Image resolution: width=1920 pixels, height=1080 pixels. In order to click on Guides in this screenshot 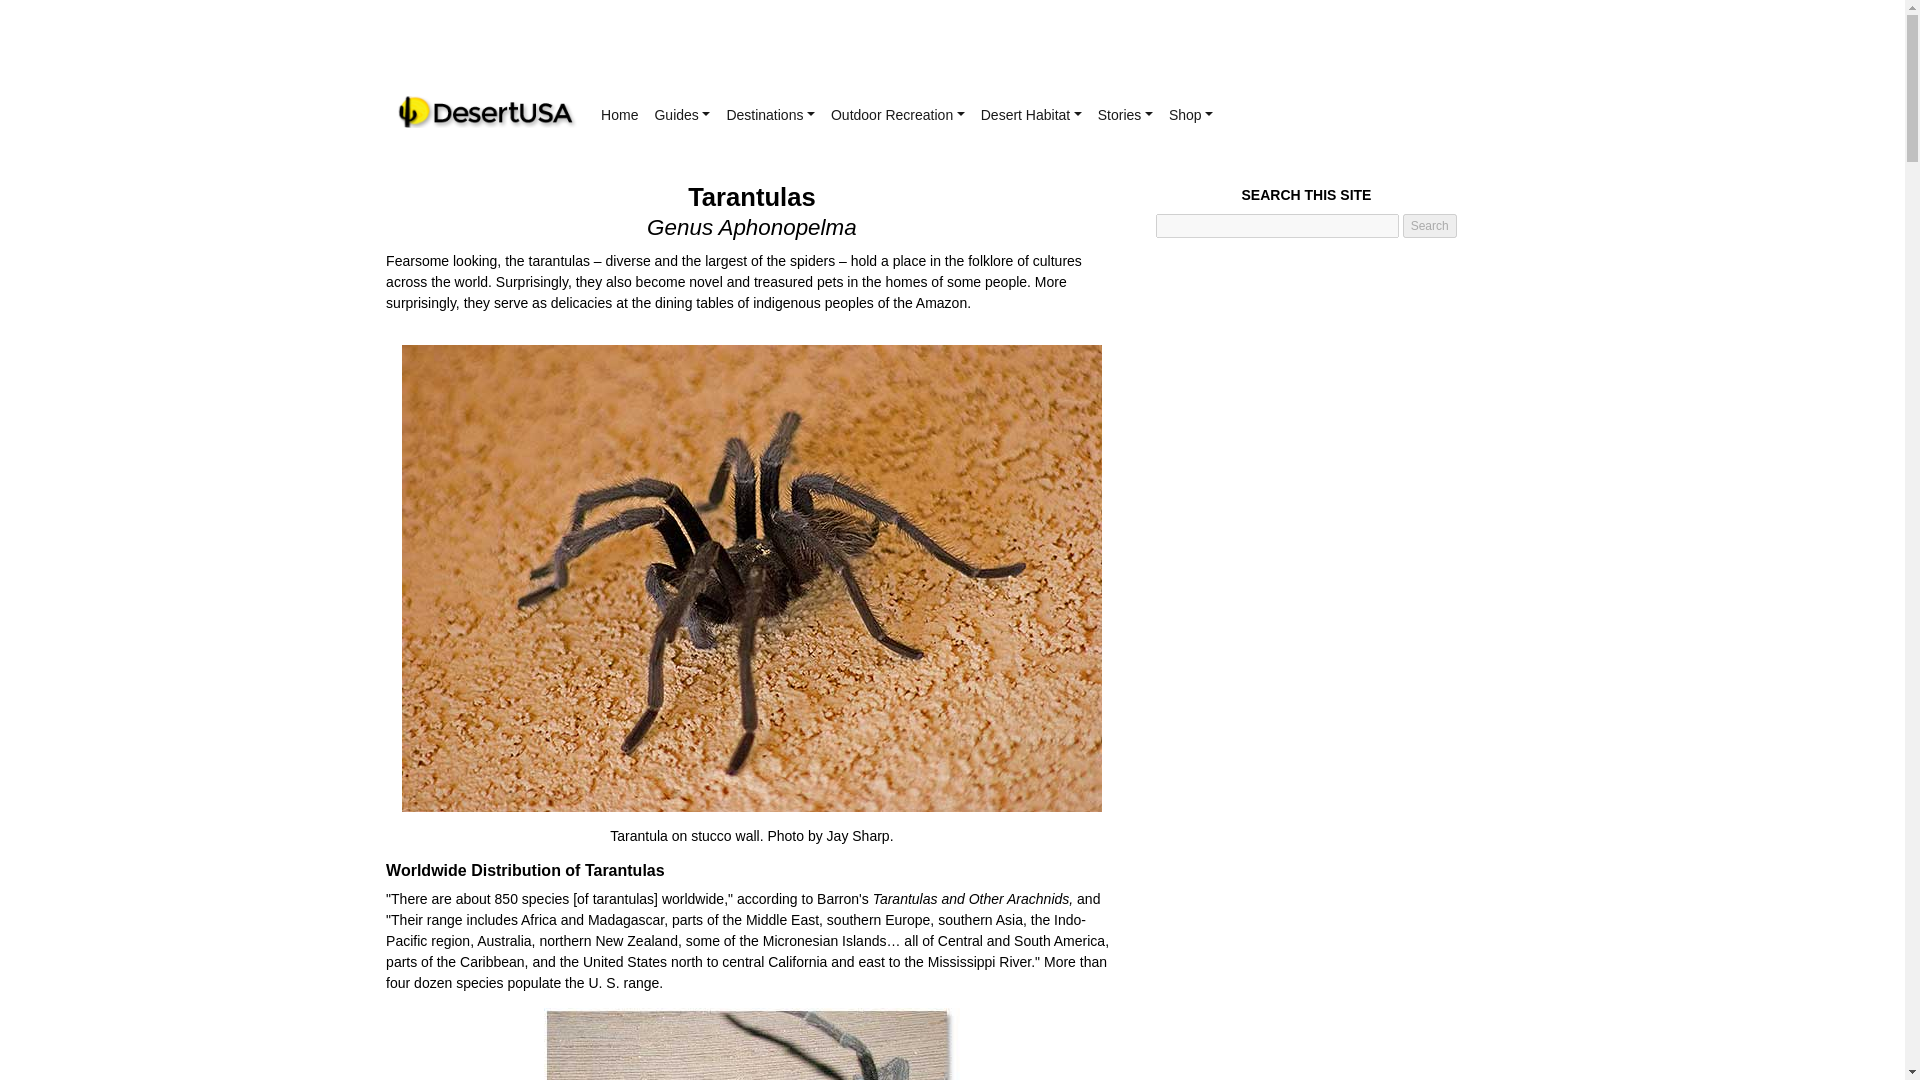, I will do `click(682, 115)`.